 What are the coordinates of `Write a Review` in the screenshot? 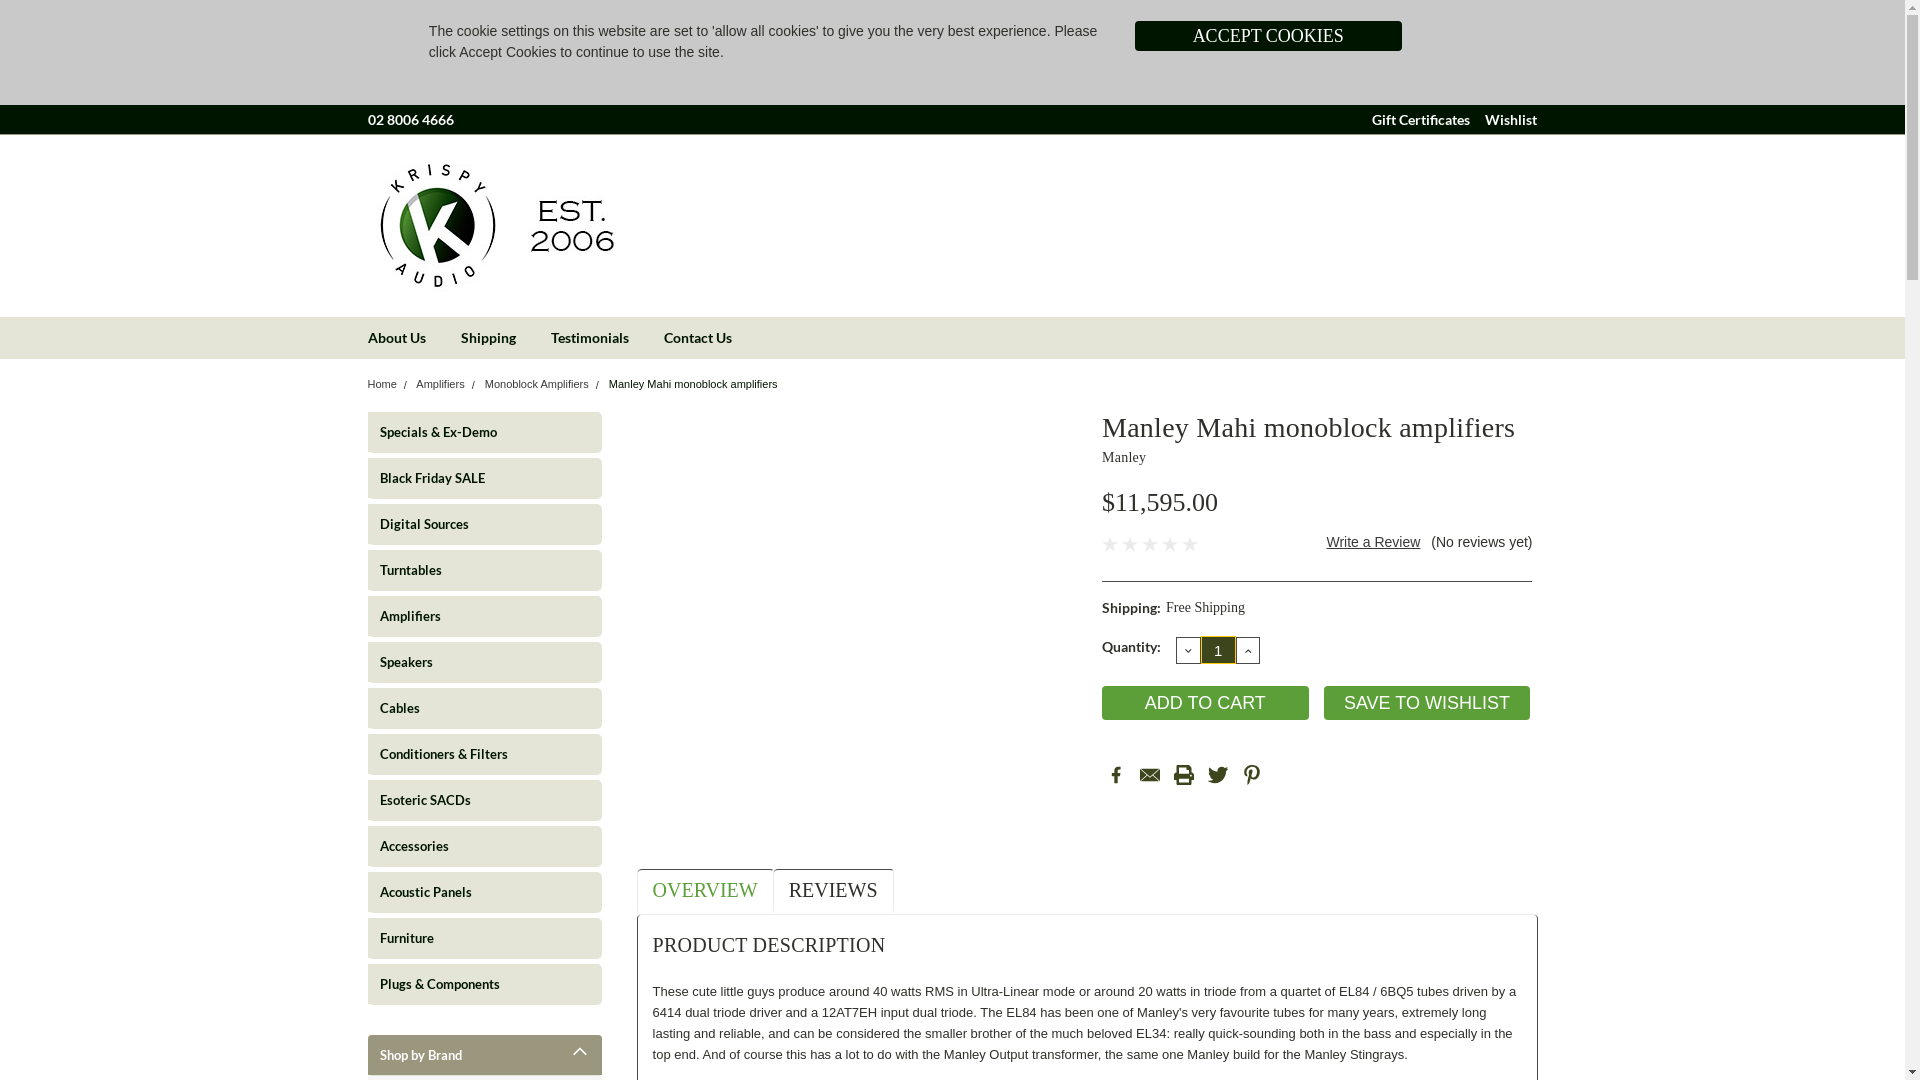 It's located at (1373, 542).